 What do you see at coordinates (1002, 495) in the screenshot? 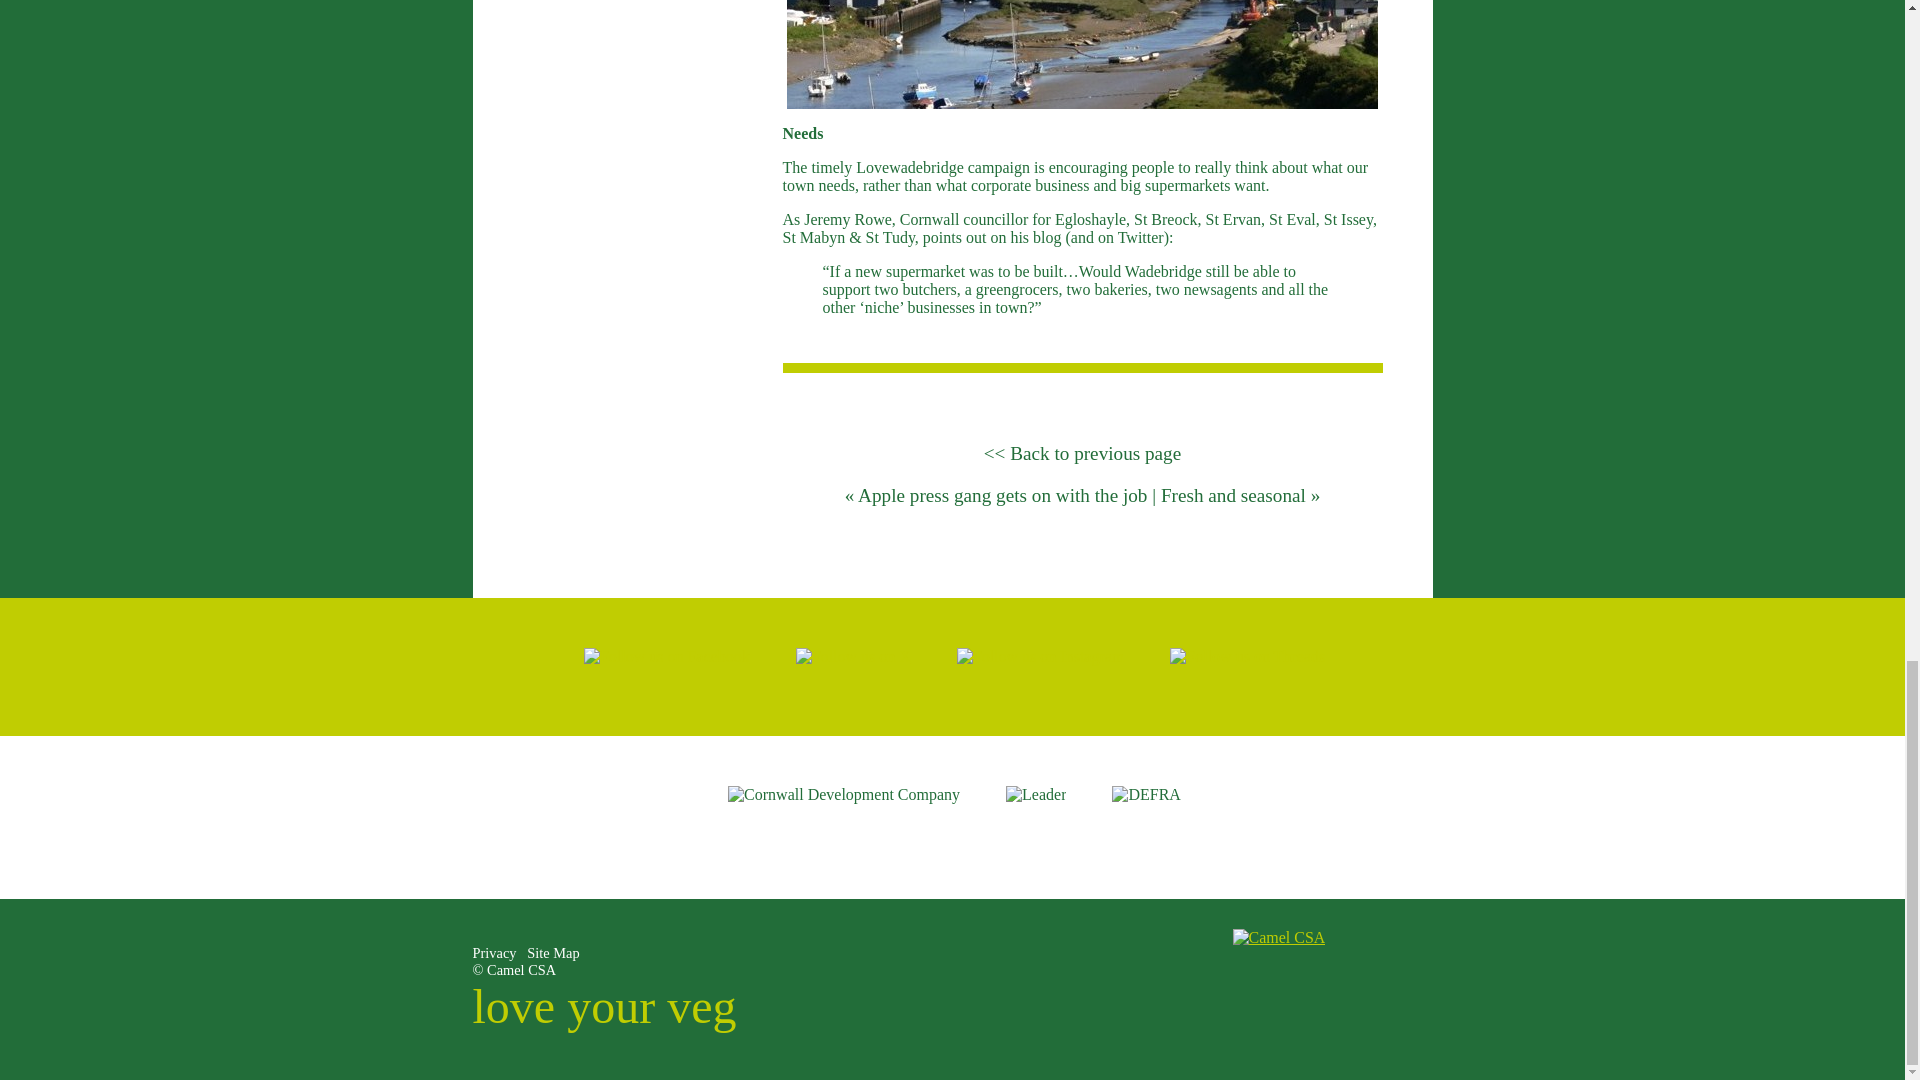
I see `Apple press gang gets on with the job` at bounding box center [1002, 495].